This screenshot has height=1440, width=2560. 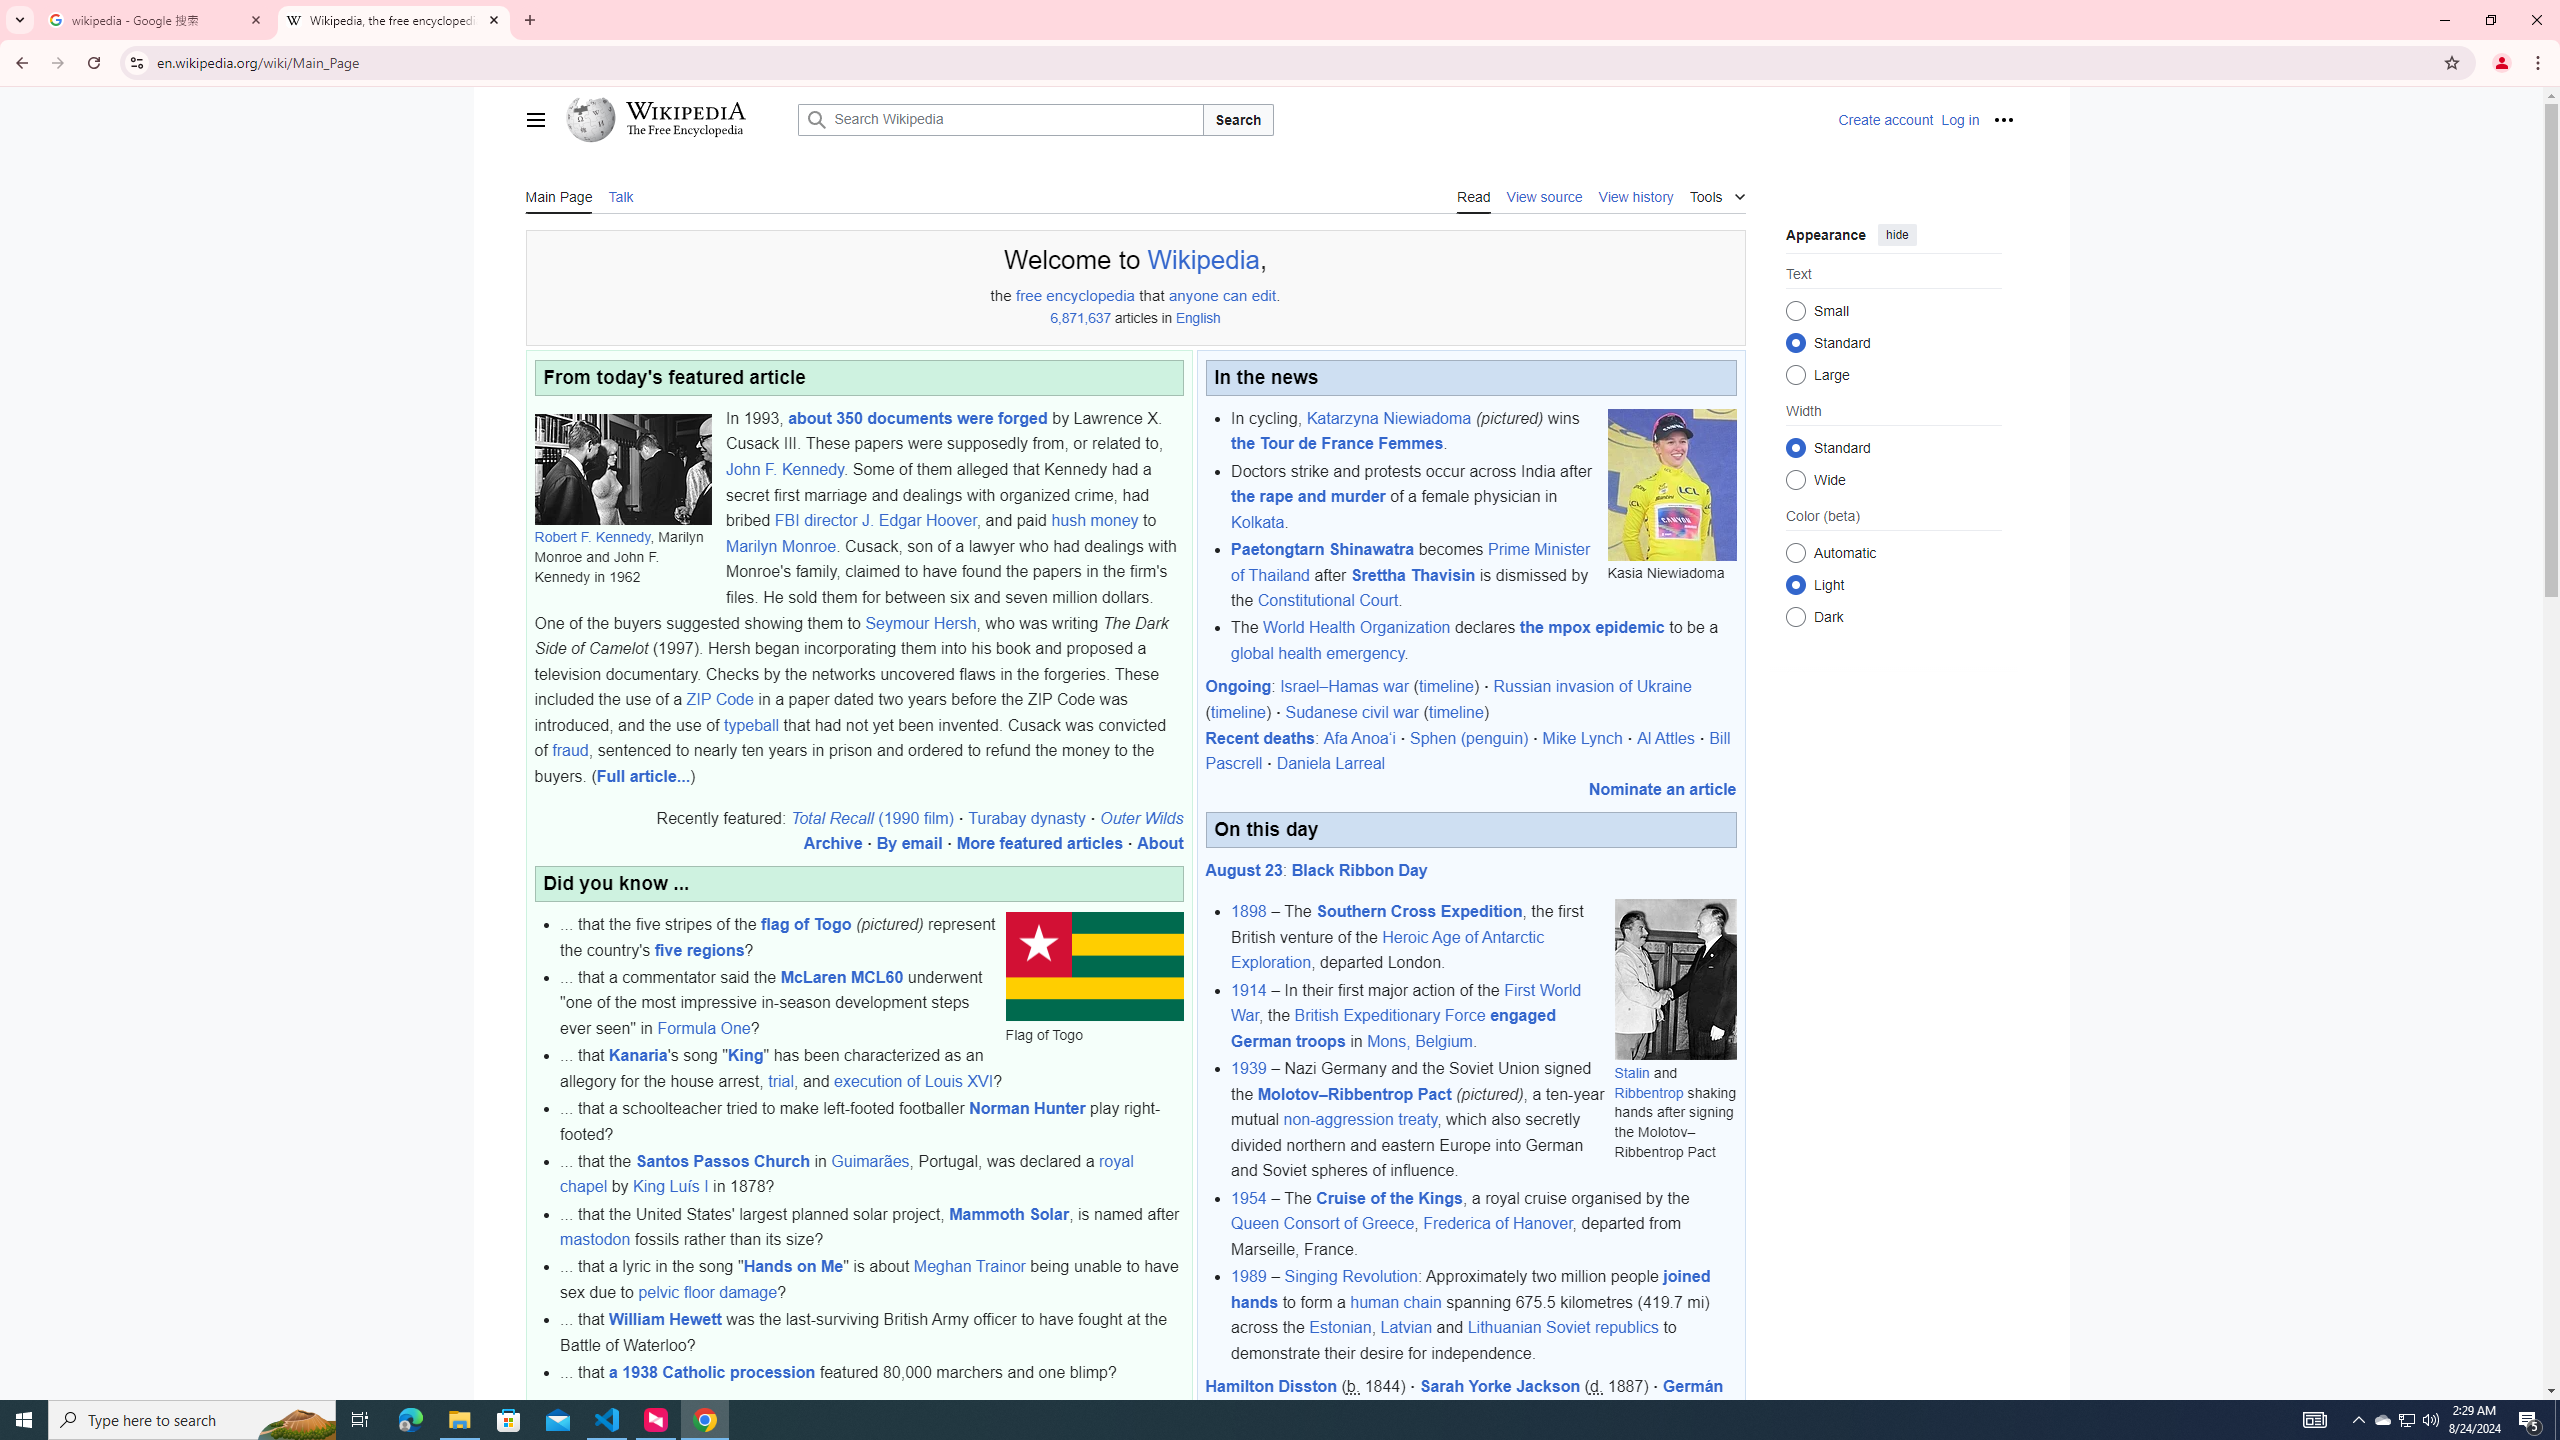 What do you see at coordinates (1500, 1386) in the screenshot?
I see `Sarah Yorke Jackson` at bounding box center [1500, 1386].